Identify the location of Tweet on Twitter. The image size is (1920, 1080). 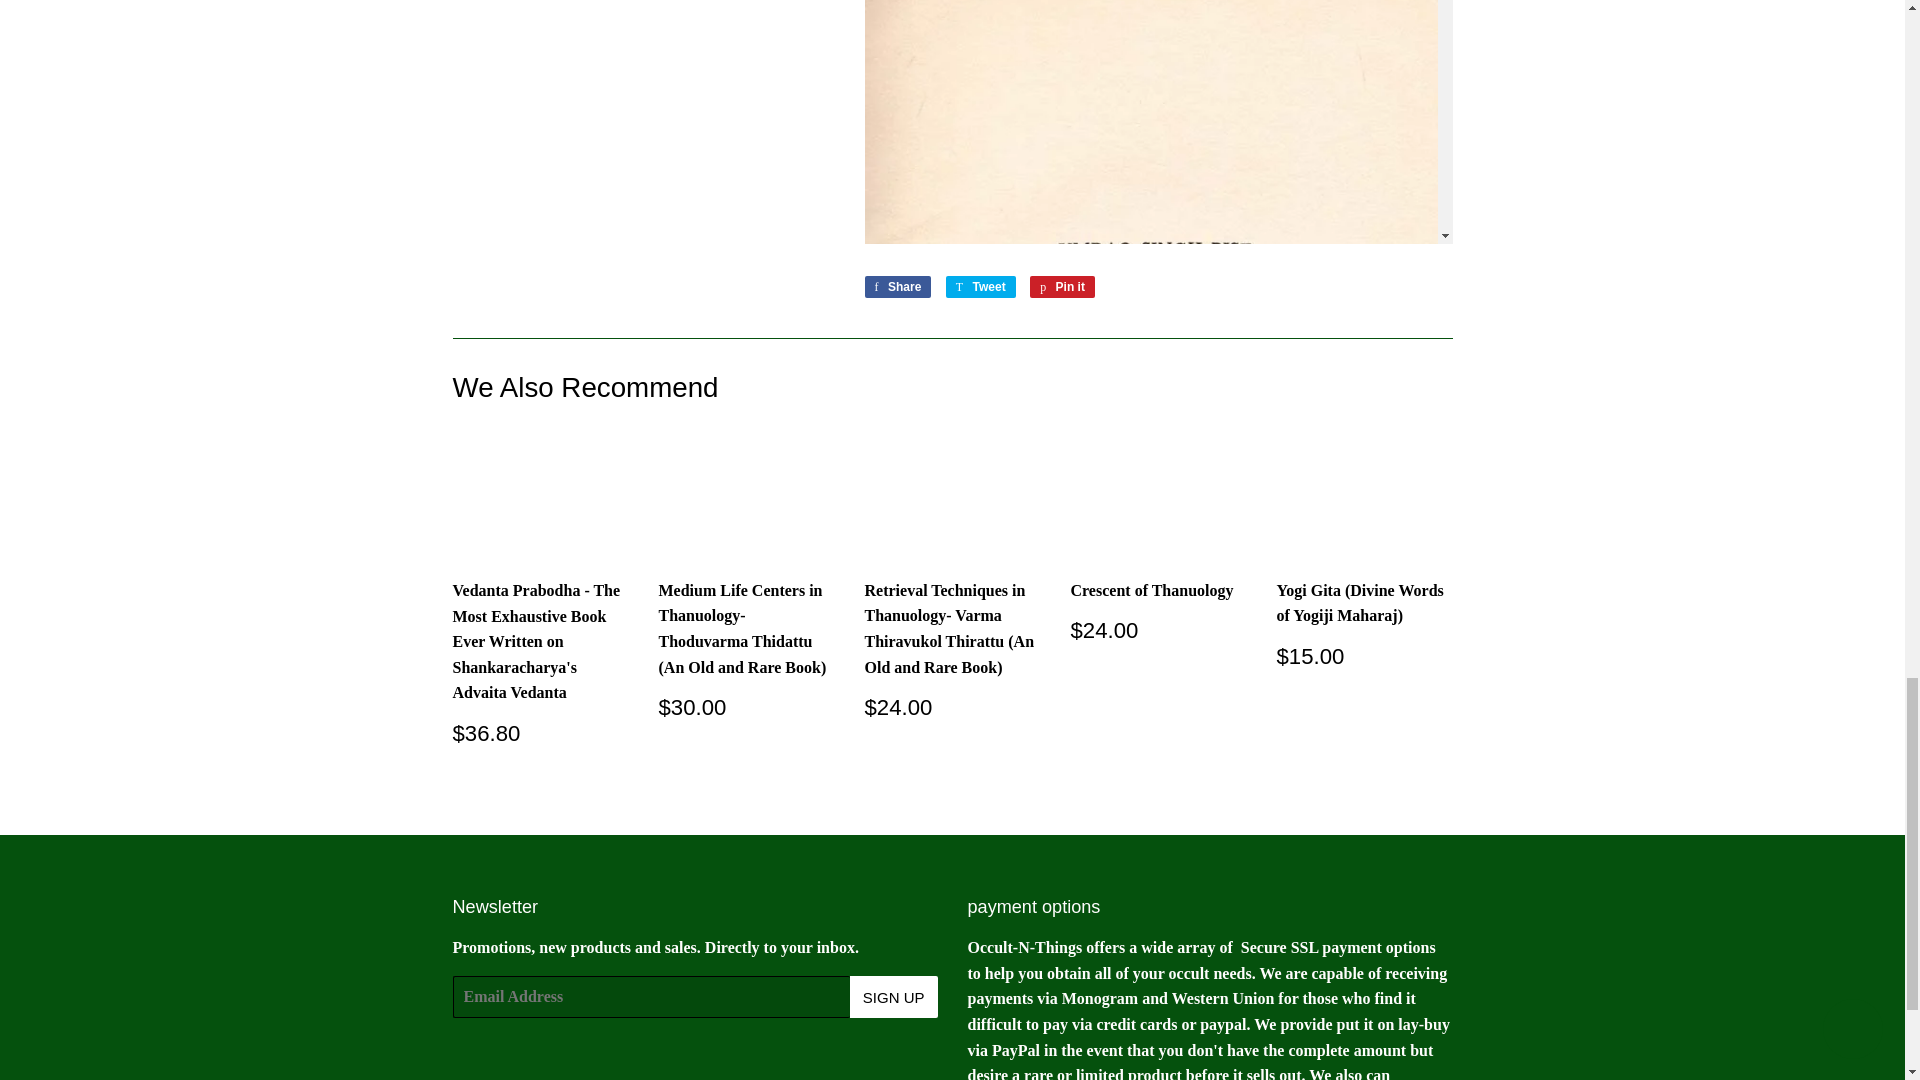
(1062, 287).